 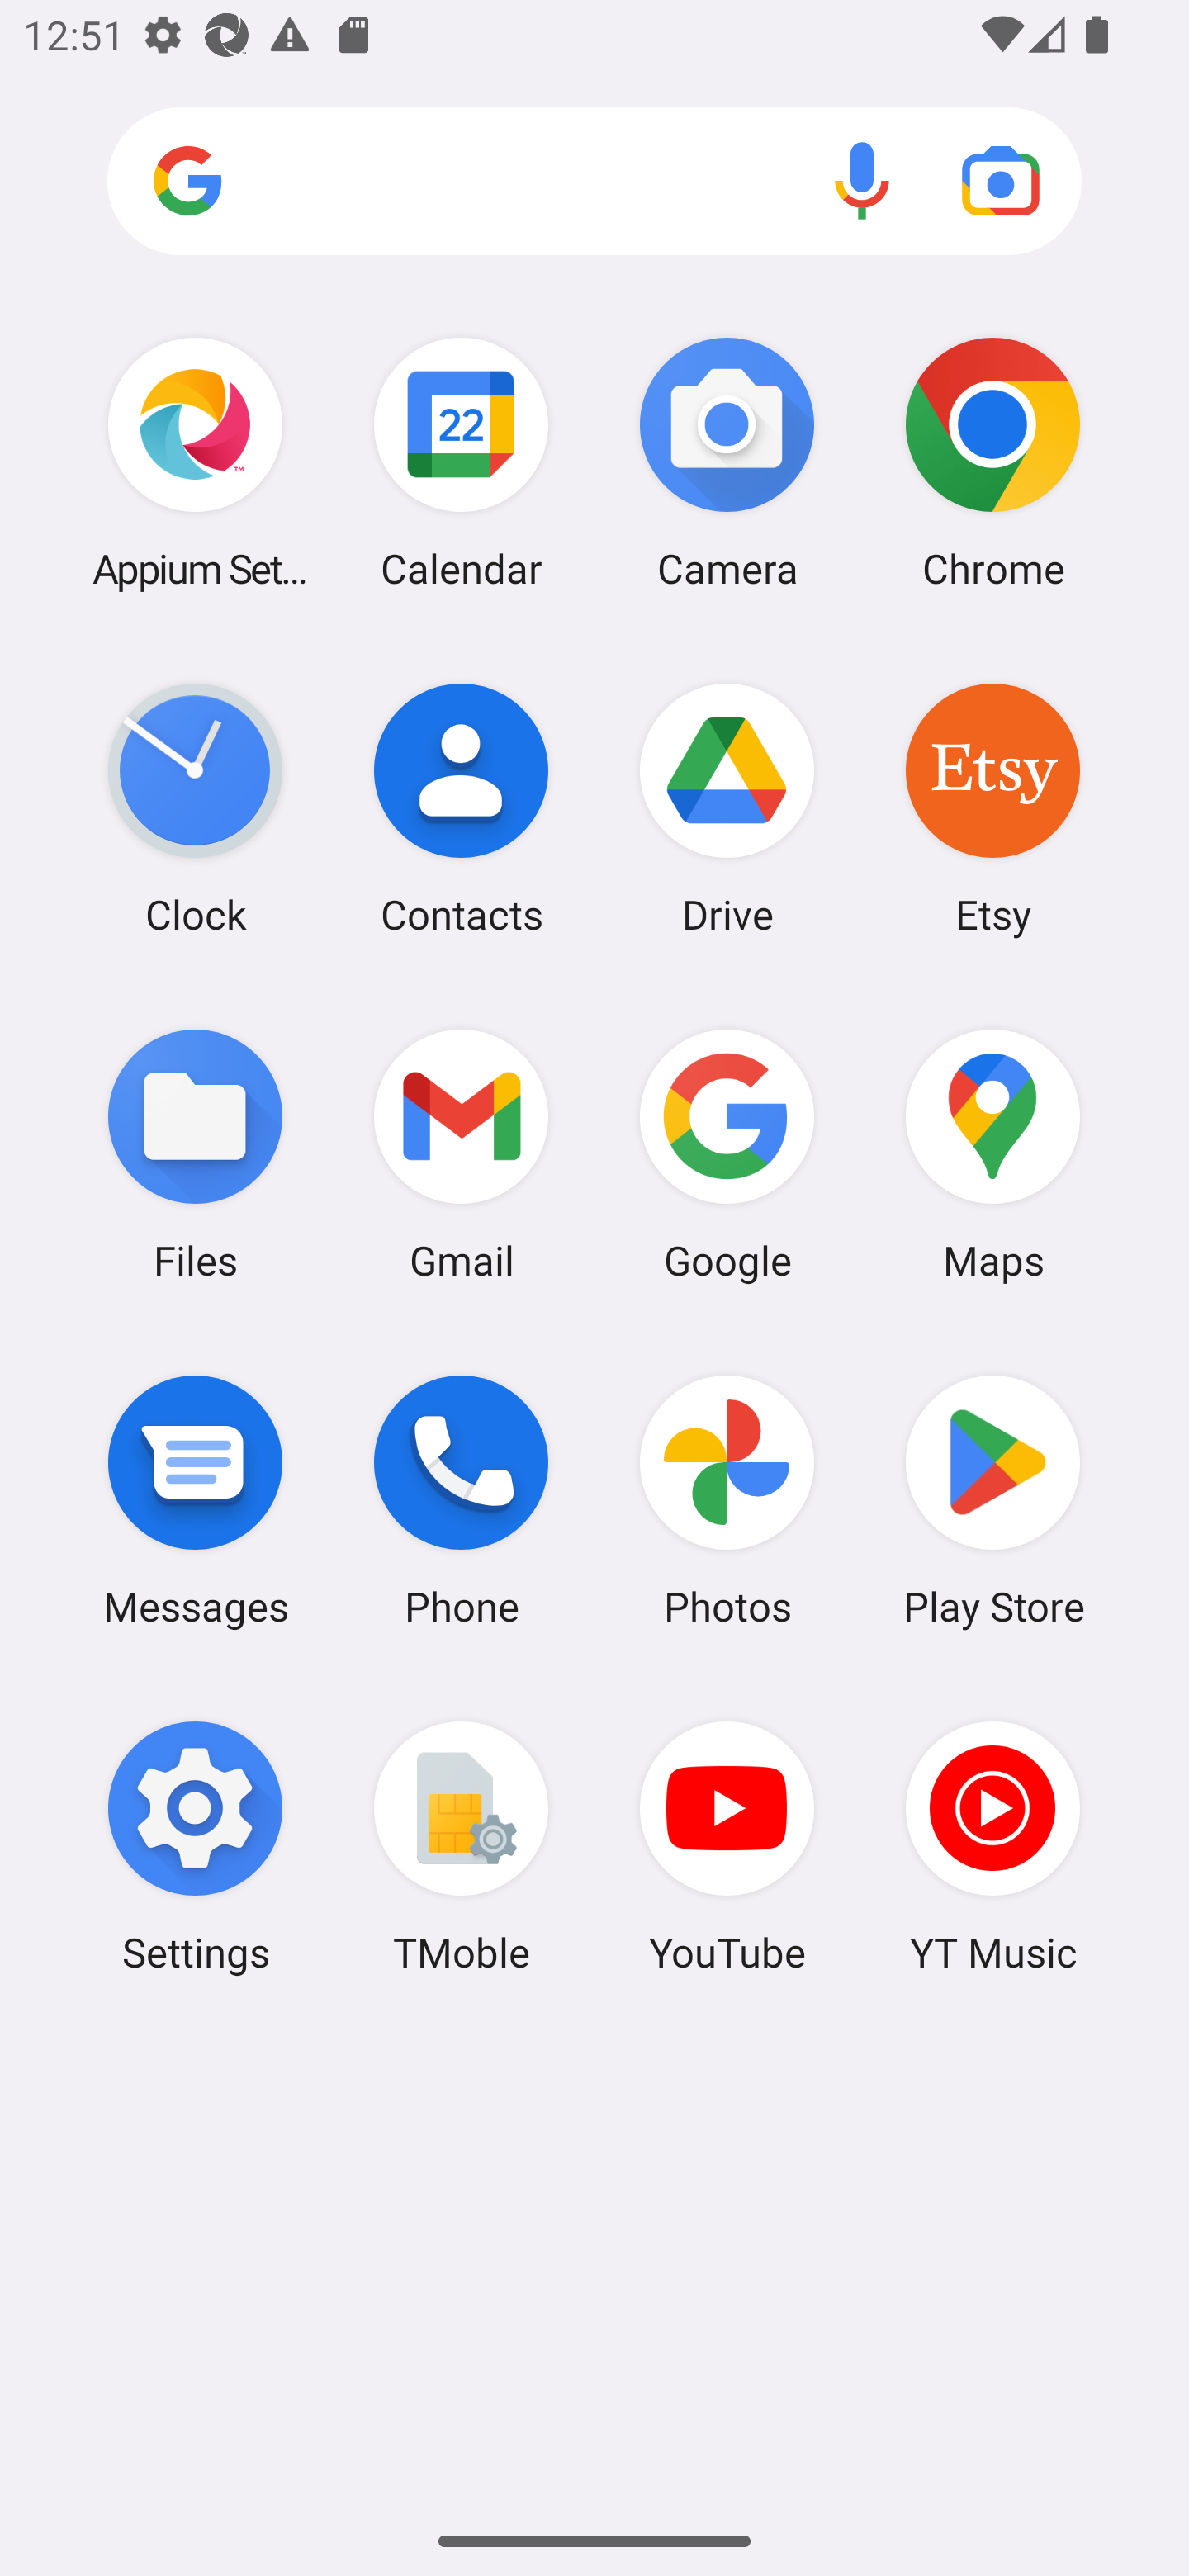 What do you see at coordinates (195, 1847) in the screenshot?
I see `Settings` at bounding box center [195, 1847].